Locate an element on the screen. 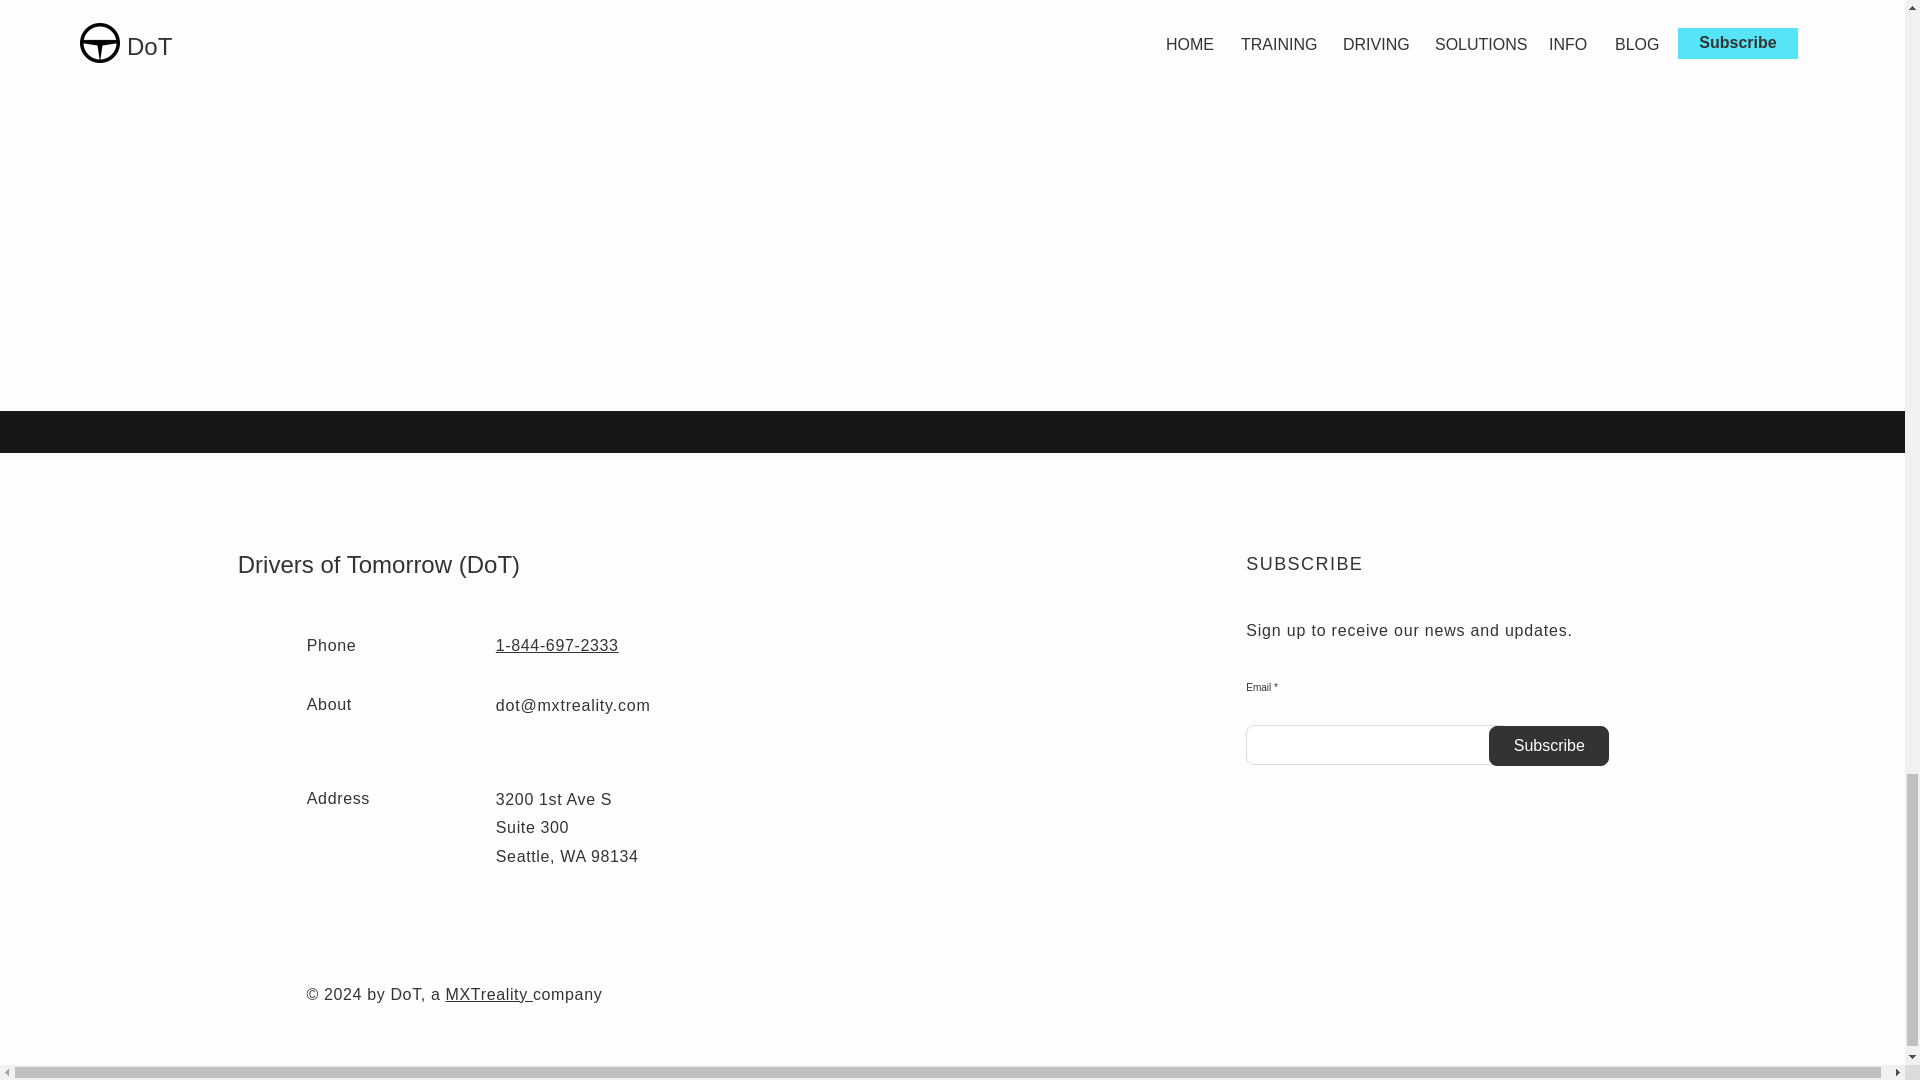 This screenshot has width=1920, height=1080. About is located at coordinates (329, 704).